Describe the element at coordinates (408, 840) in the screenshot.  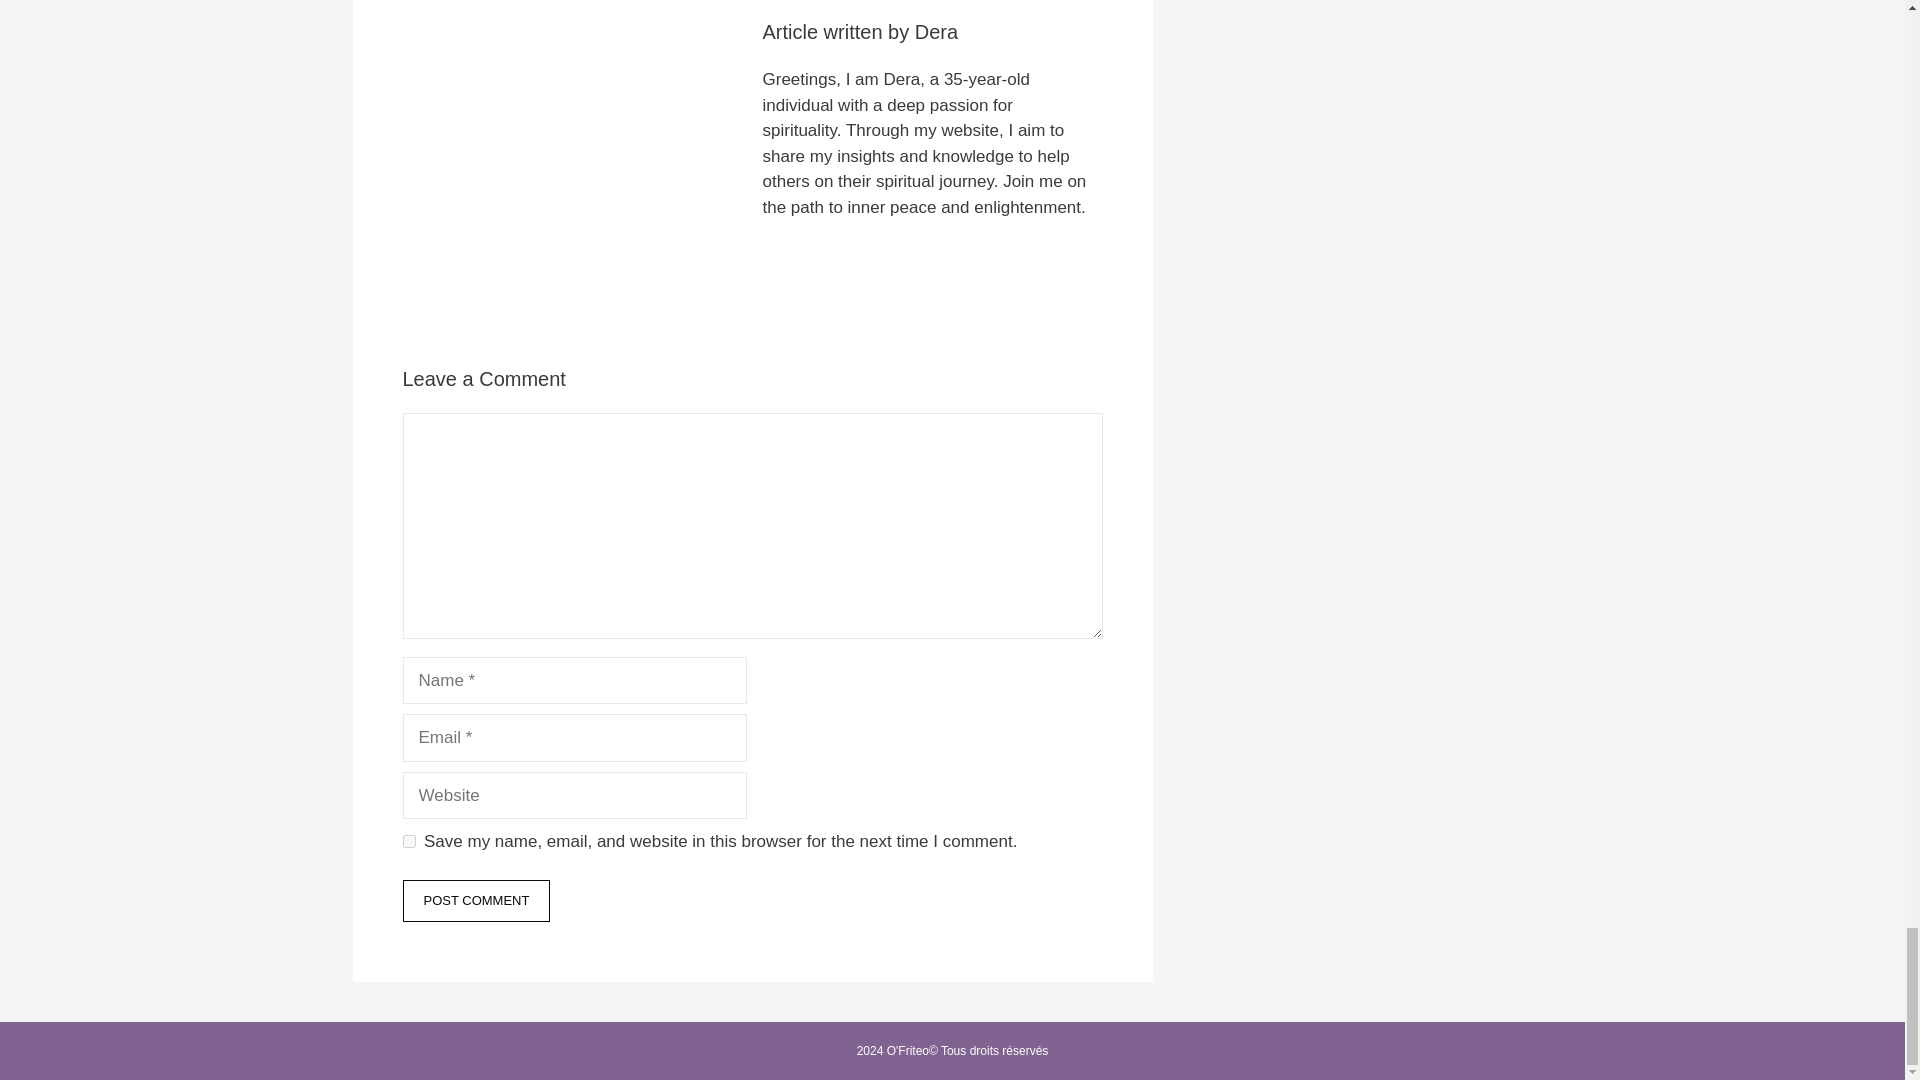
I see `yes` at that location.